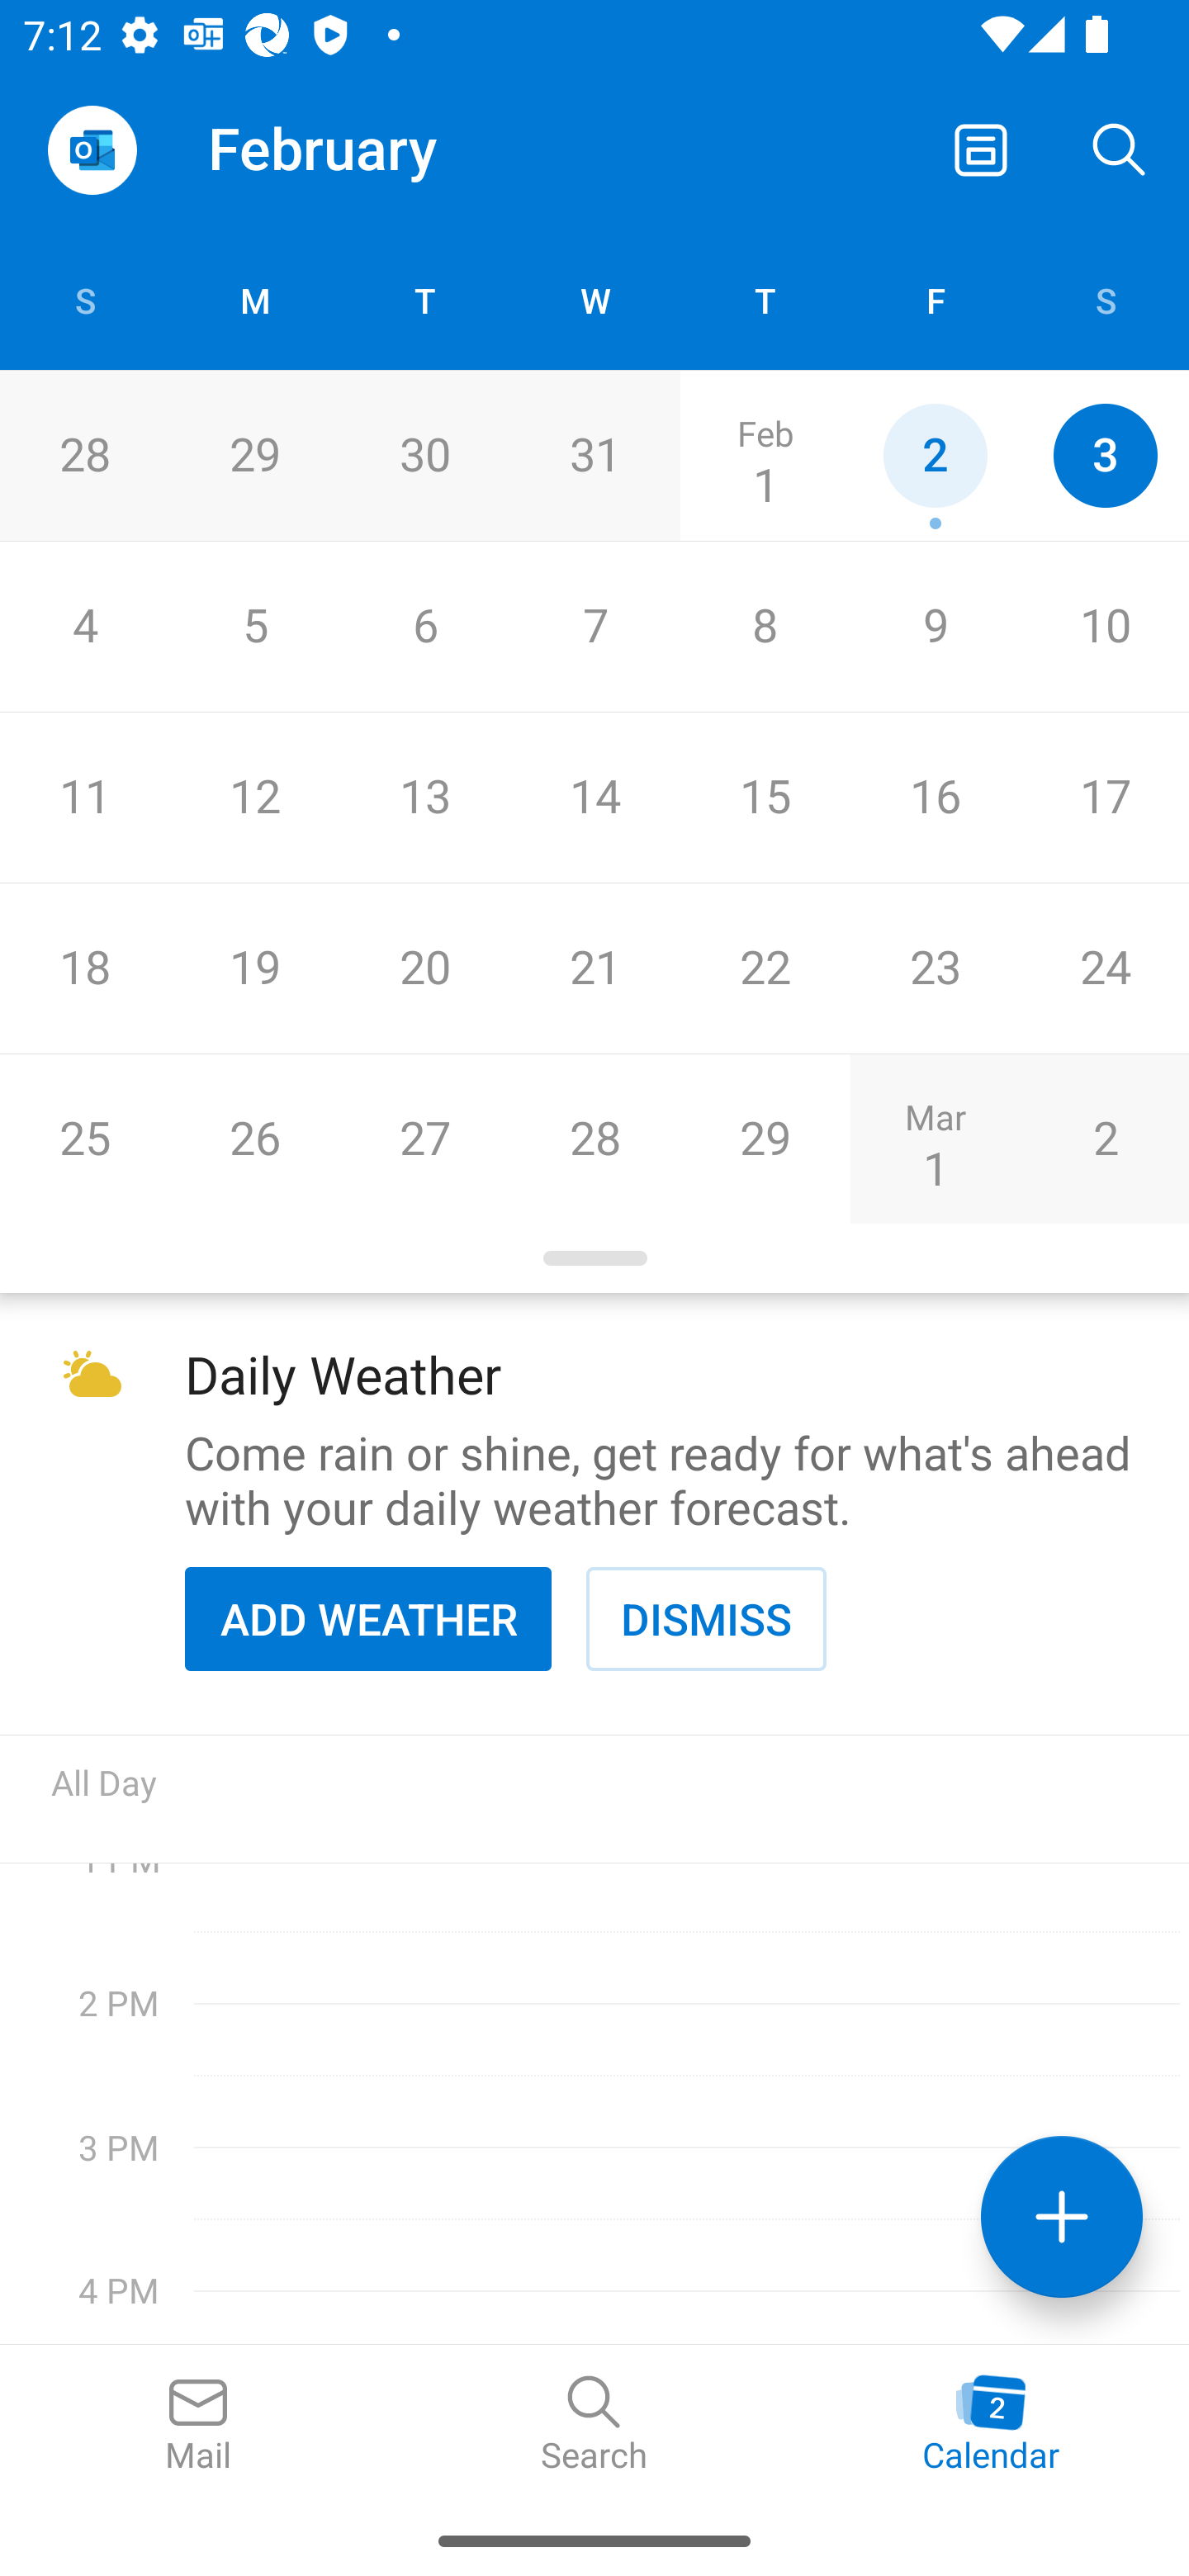  What do you see at coordinates (254, 626) in the screenshot?
I see `5 Monday, February 5` at bounding box center [254, 626].